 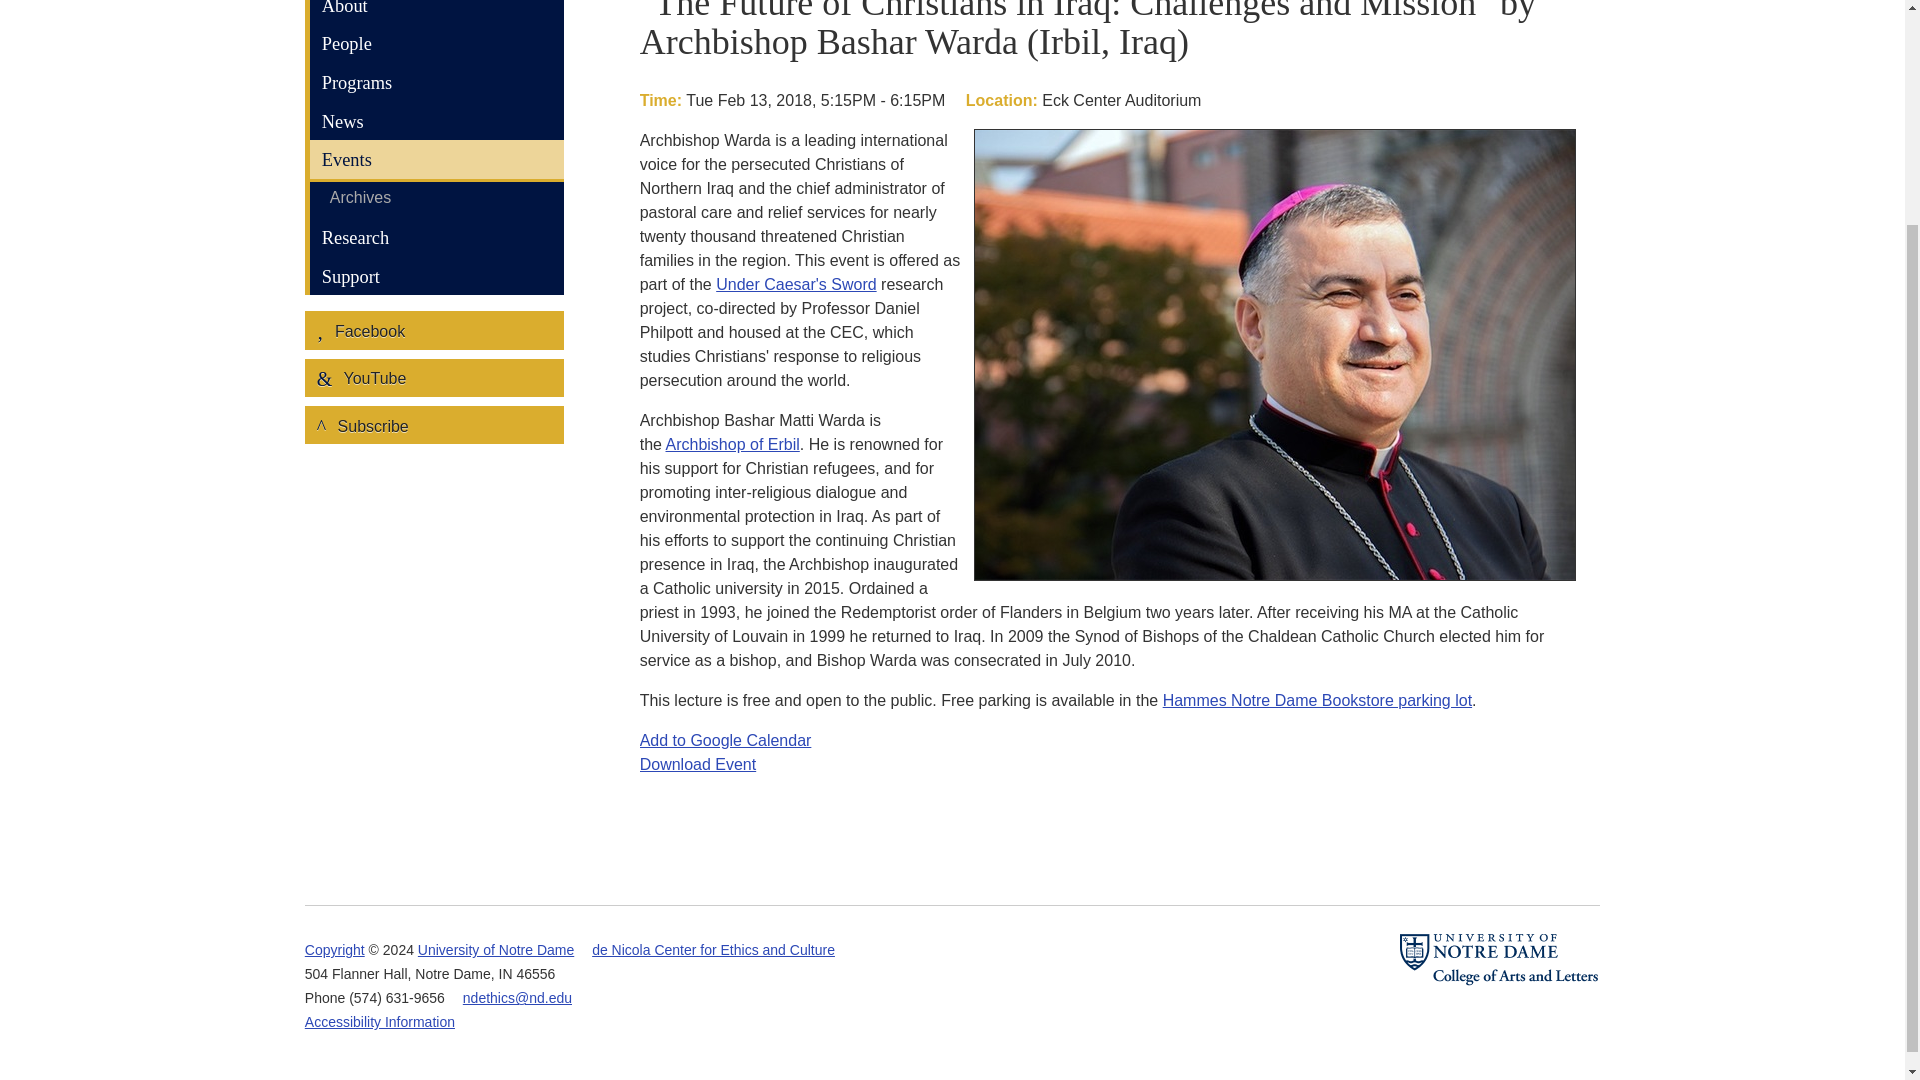 What do you see at coordinates (436, 121) in the screenshot?
I see `News` at bounding box center [436, 121].